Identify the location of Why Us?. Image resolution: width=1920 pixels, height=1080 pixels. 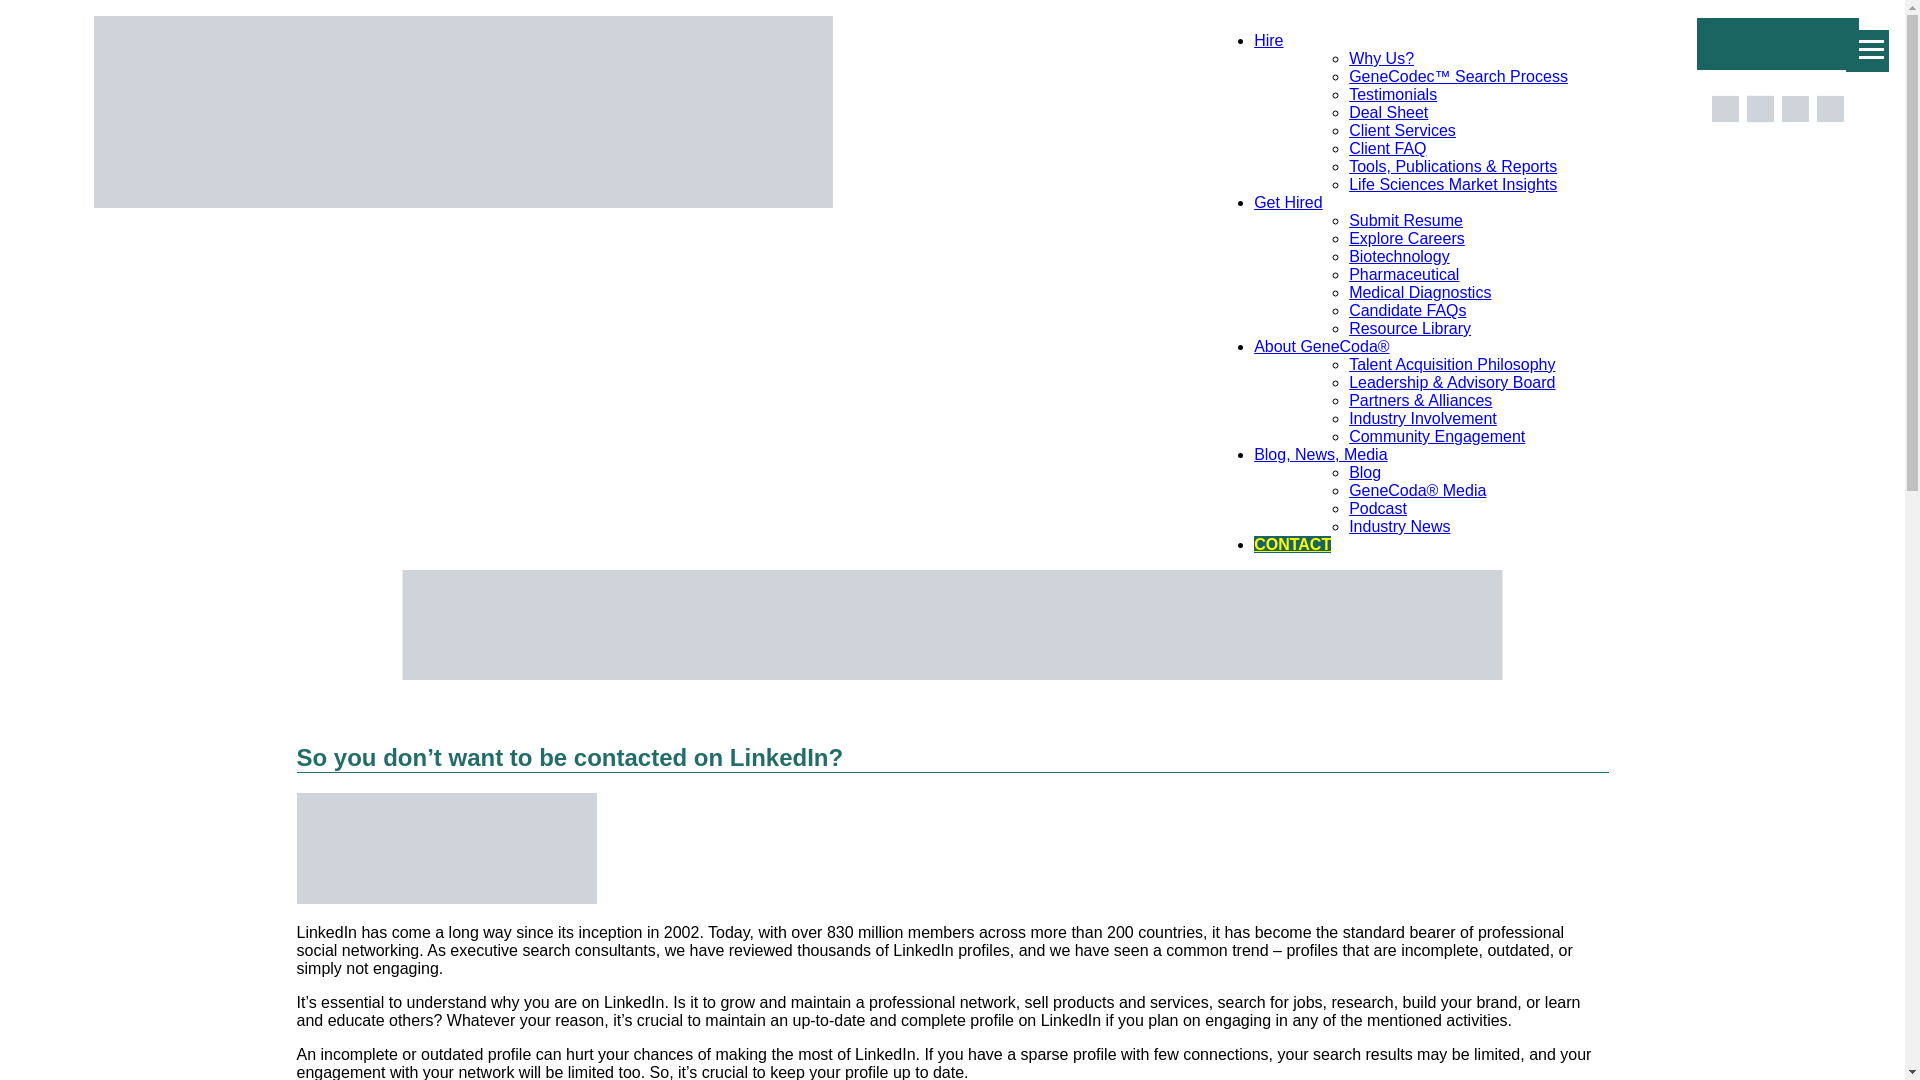
(1381, 58).